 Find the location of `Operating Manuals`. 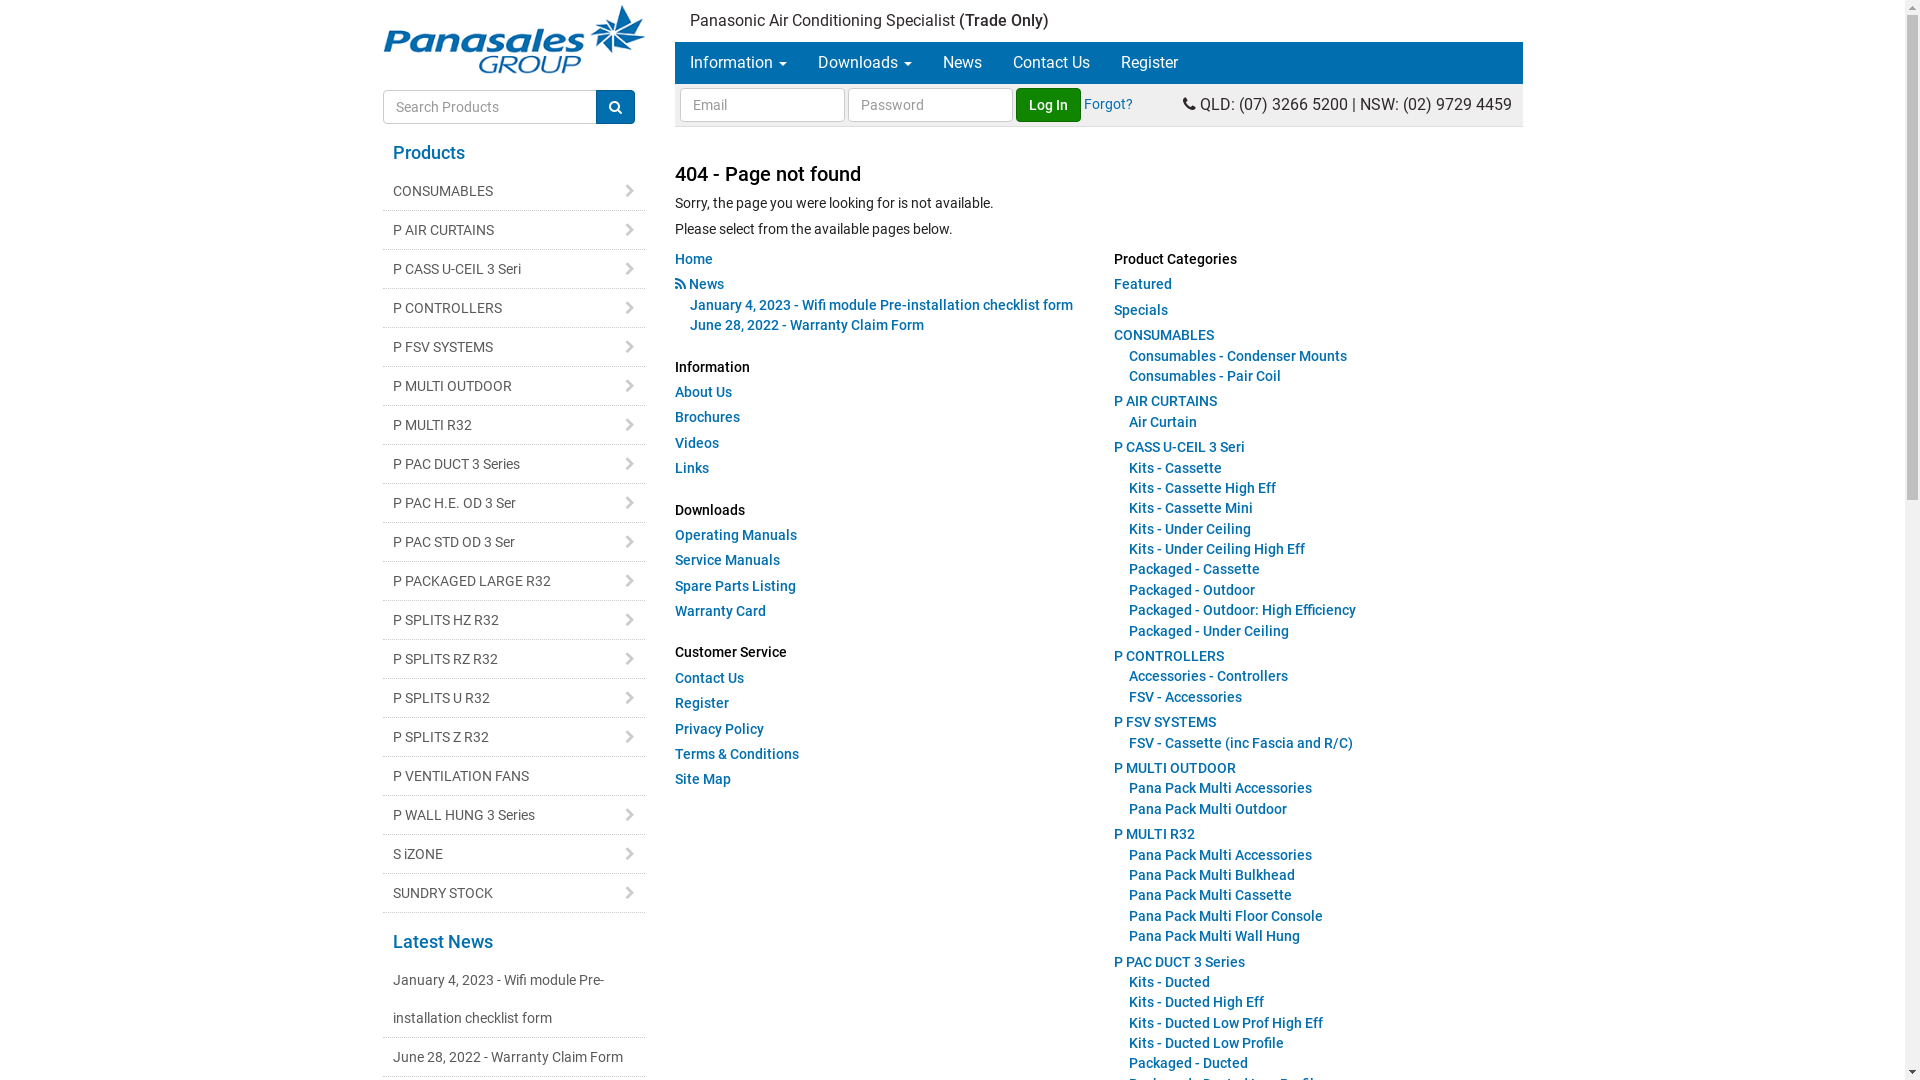

Operating Manuals is located at coordinates (736, 535).